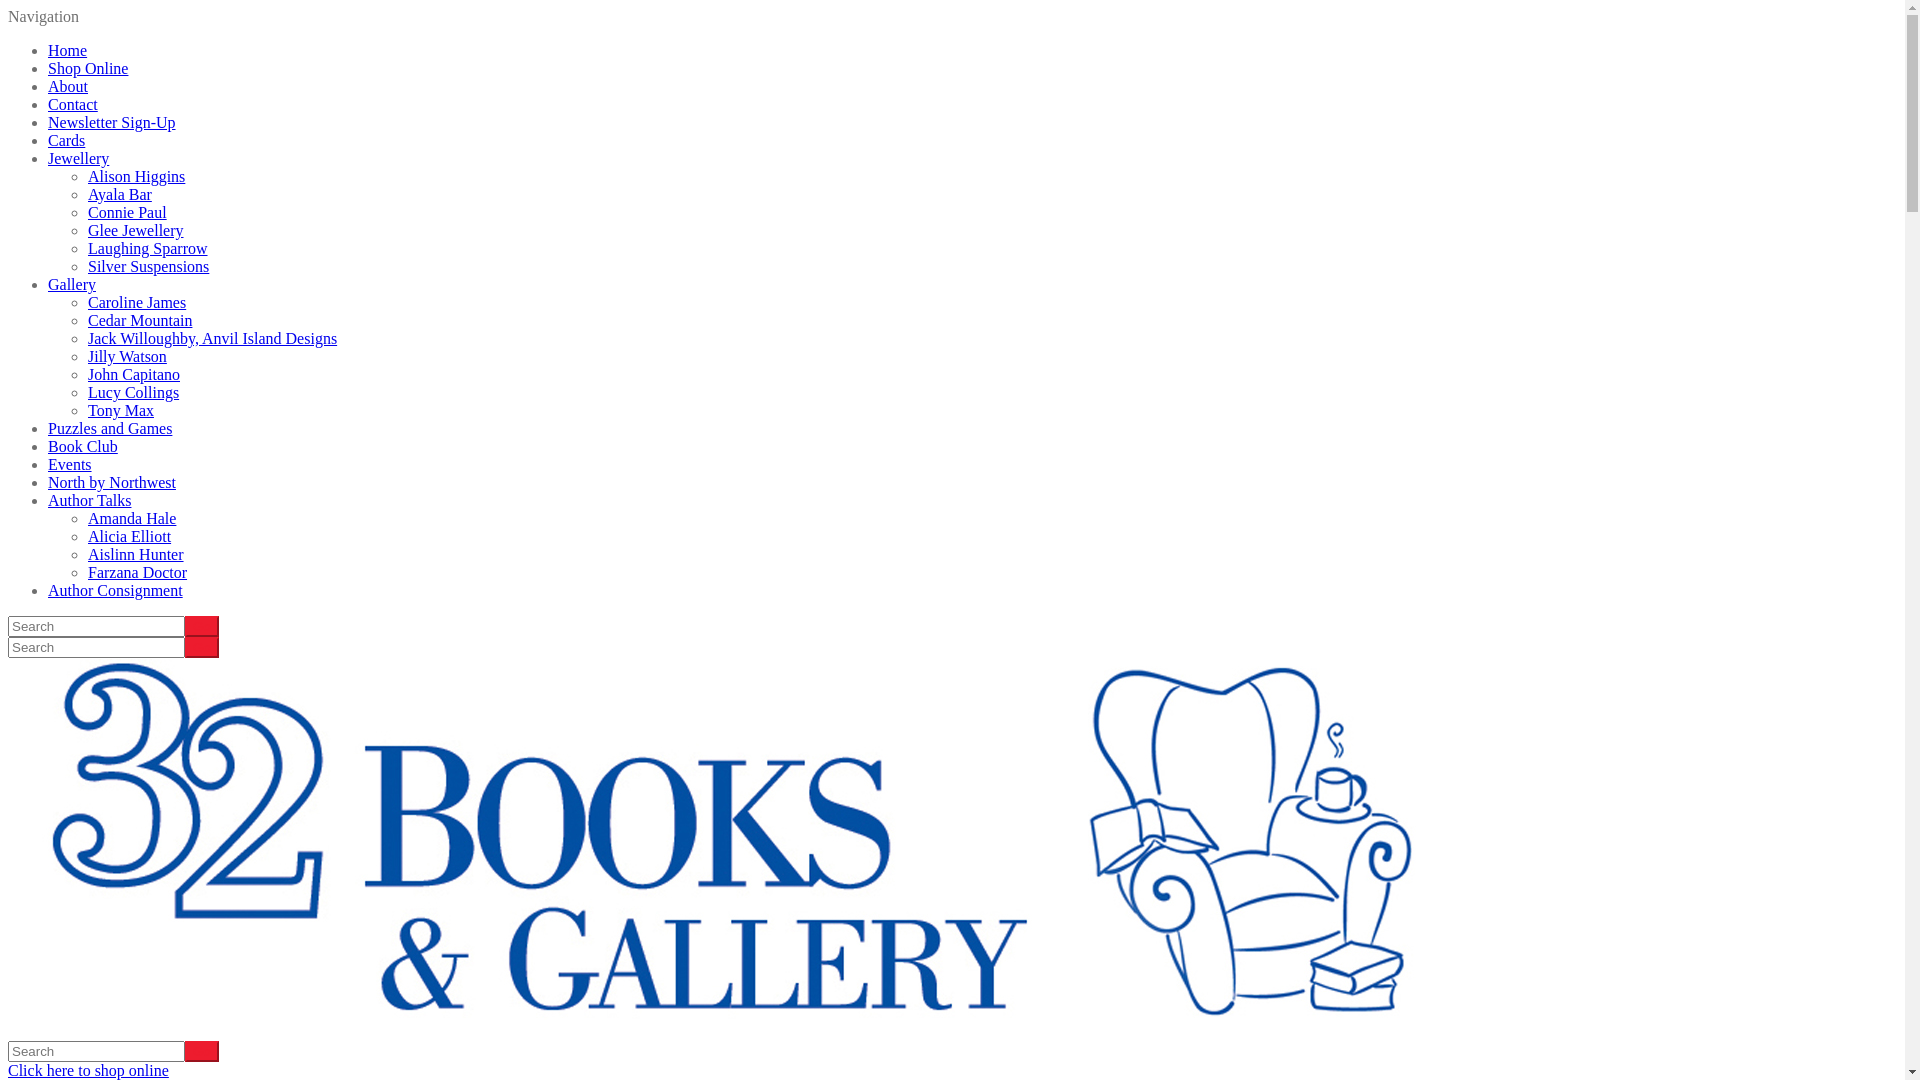 The width and height of the screenshot is (1920, 1080). I want to click on Gallery, so click(72, 284).